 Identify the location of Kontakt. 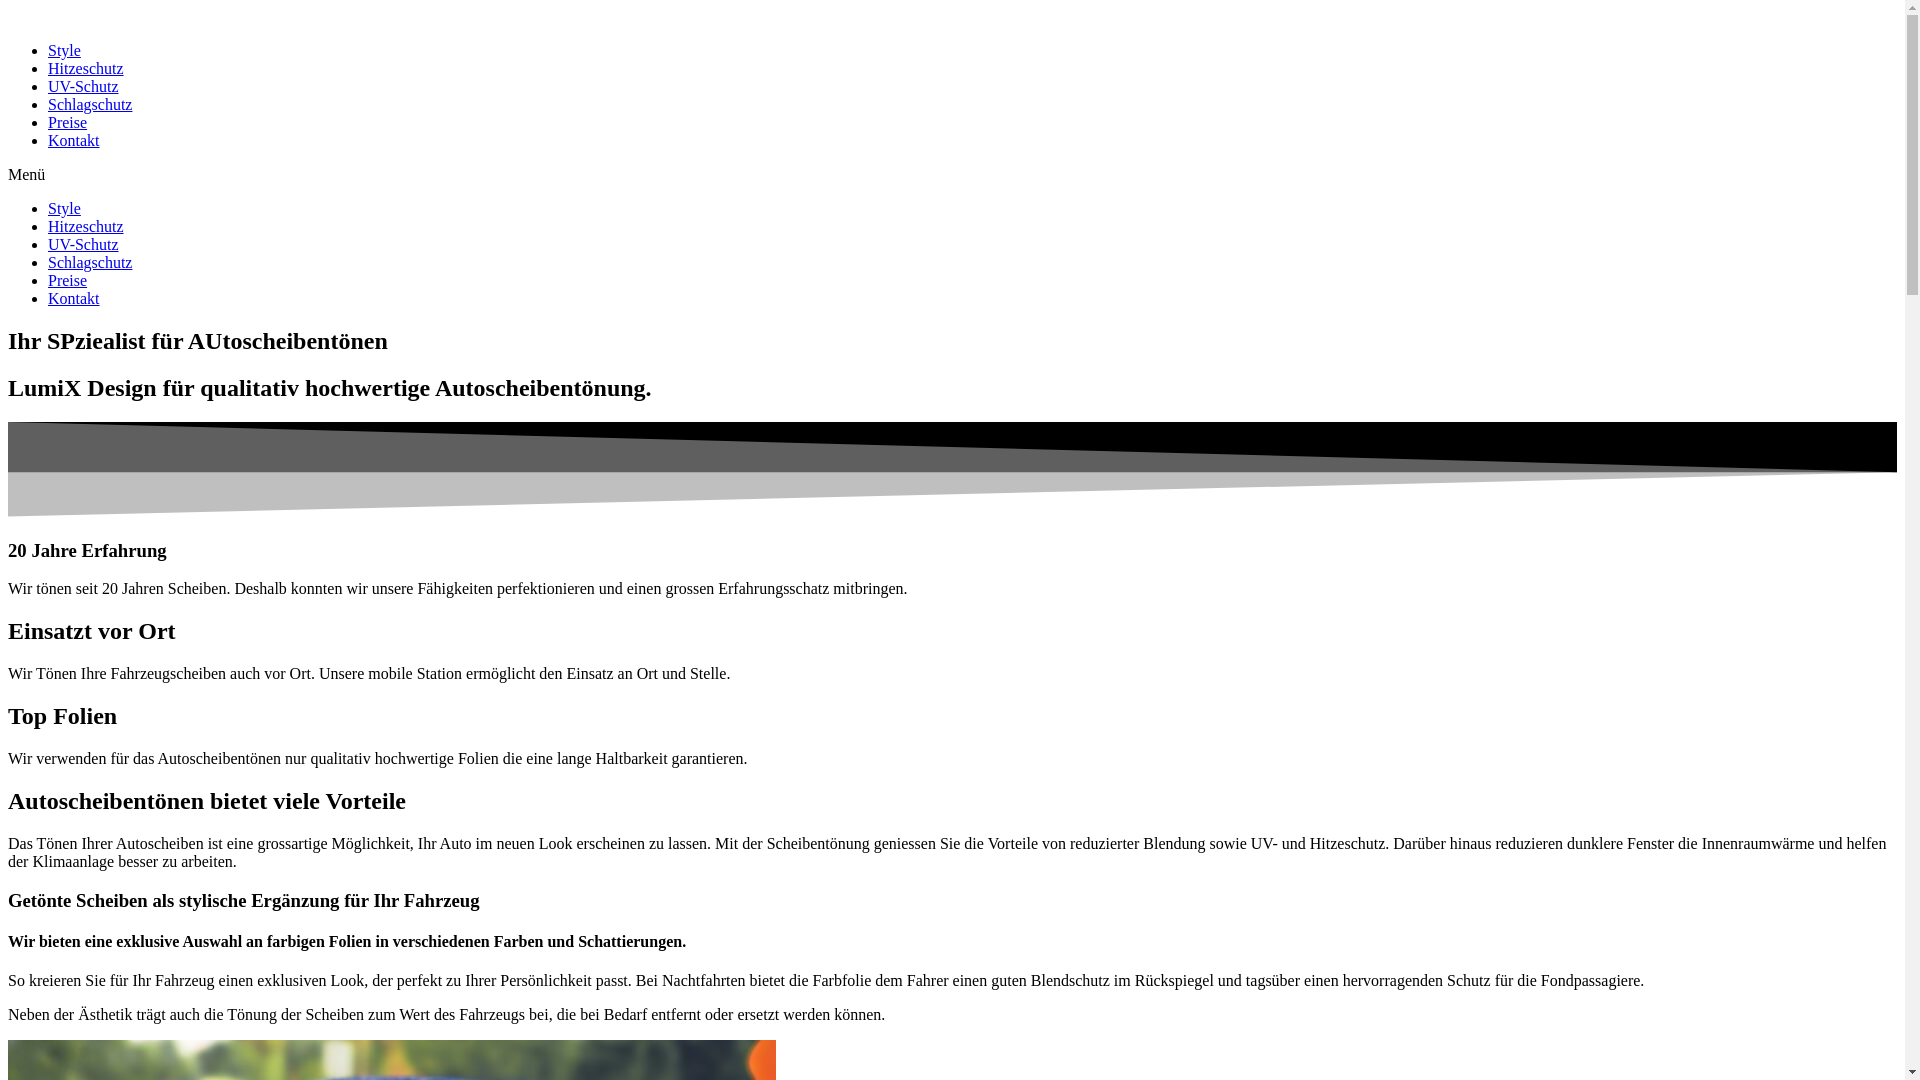
(74, 298).